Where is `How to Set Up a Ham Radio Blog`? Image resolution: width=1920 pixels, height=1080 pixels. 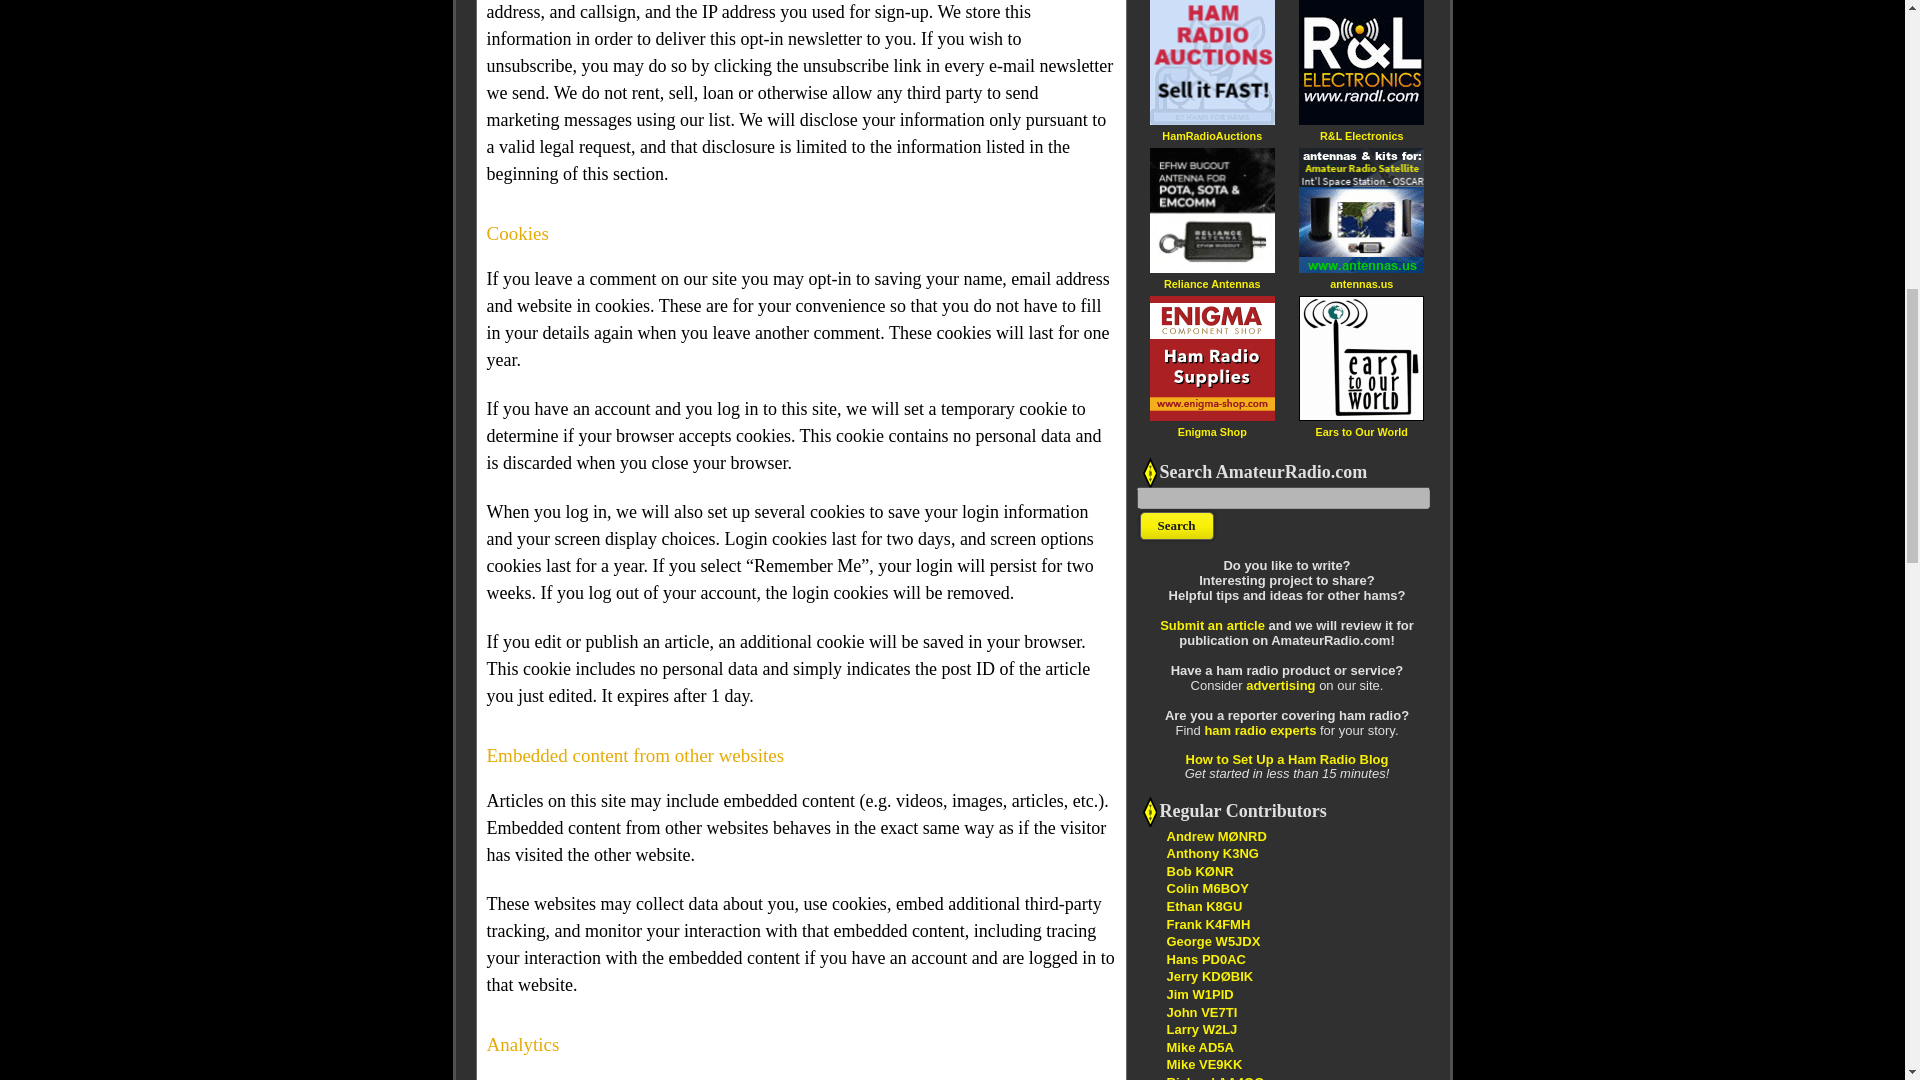
How to Set Up a Ham Radio Blog is located at coordinates (1287, 758).